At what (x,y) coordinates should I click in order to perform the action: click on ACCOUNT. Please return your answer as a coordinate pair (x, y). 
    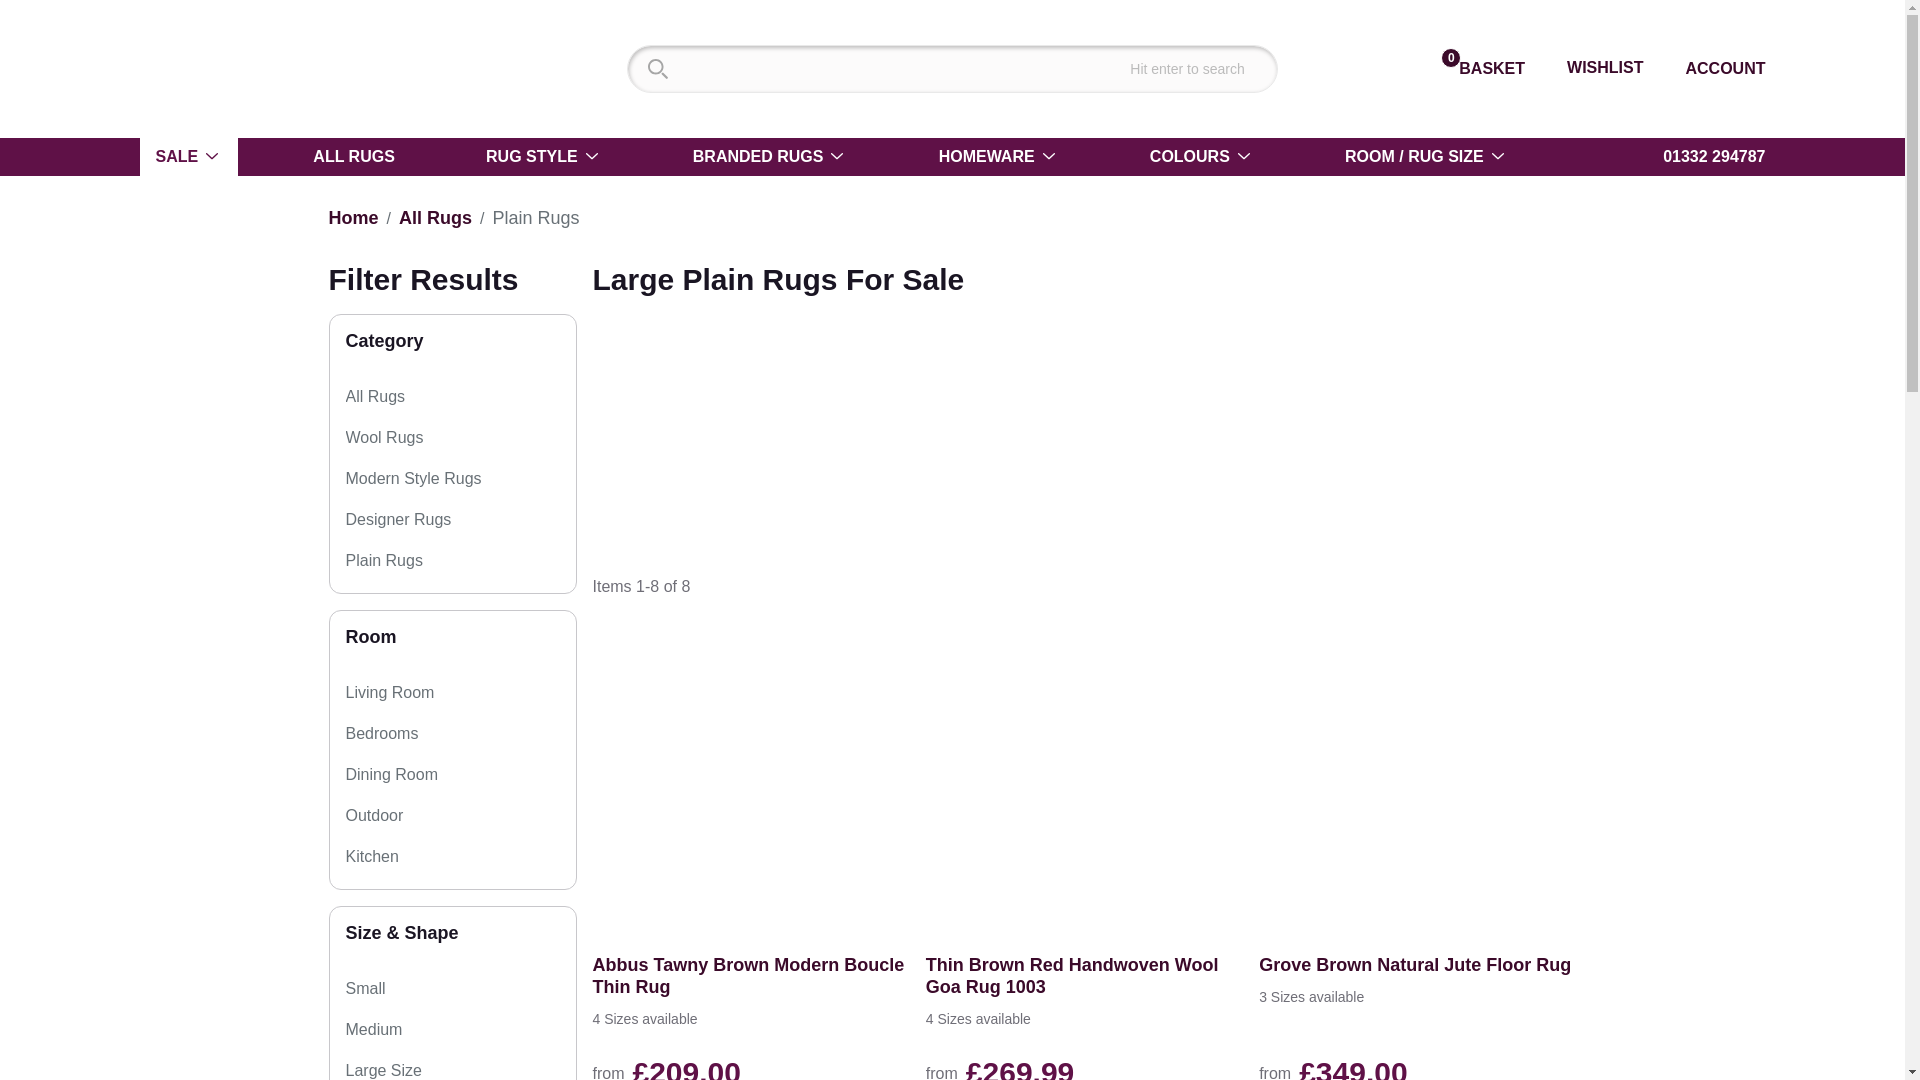
    Looking at the image, I should click on (510, 478).